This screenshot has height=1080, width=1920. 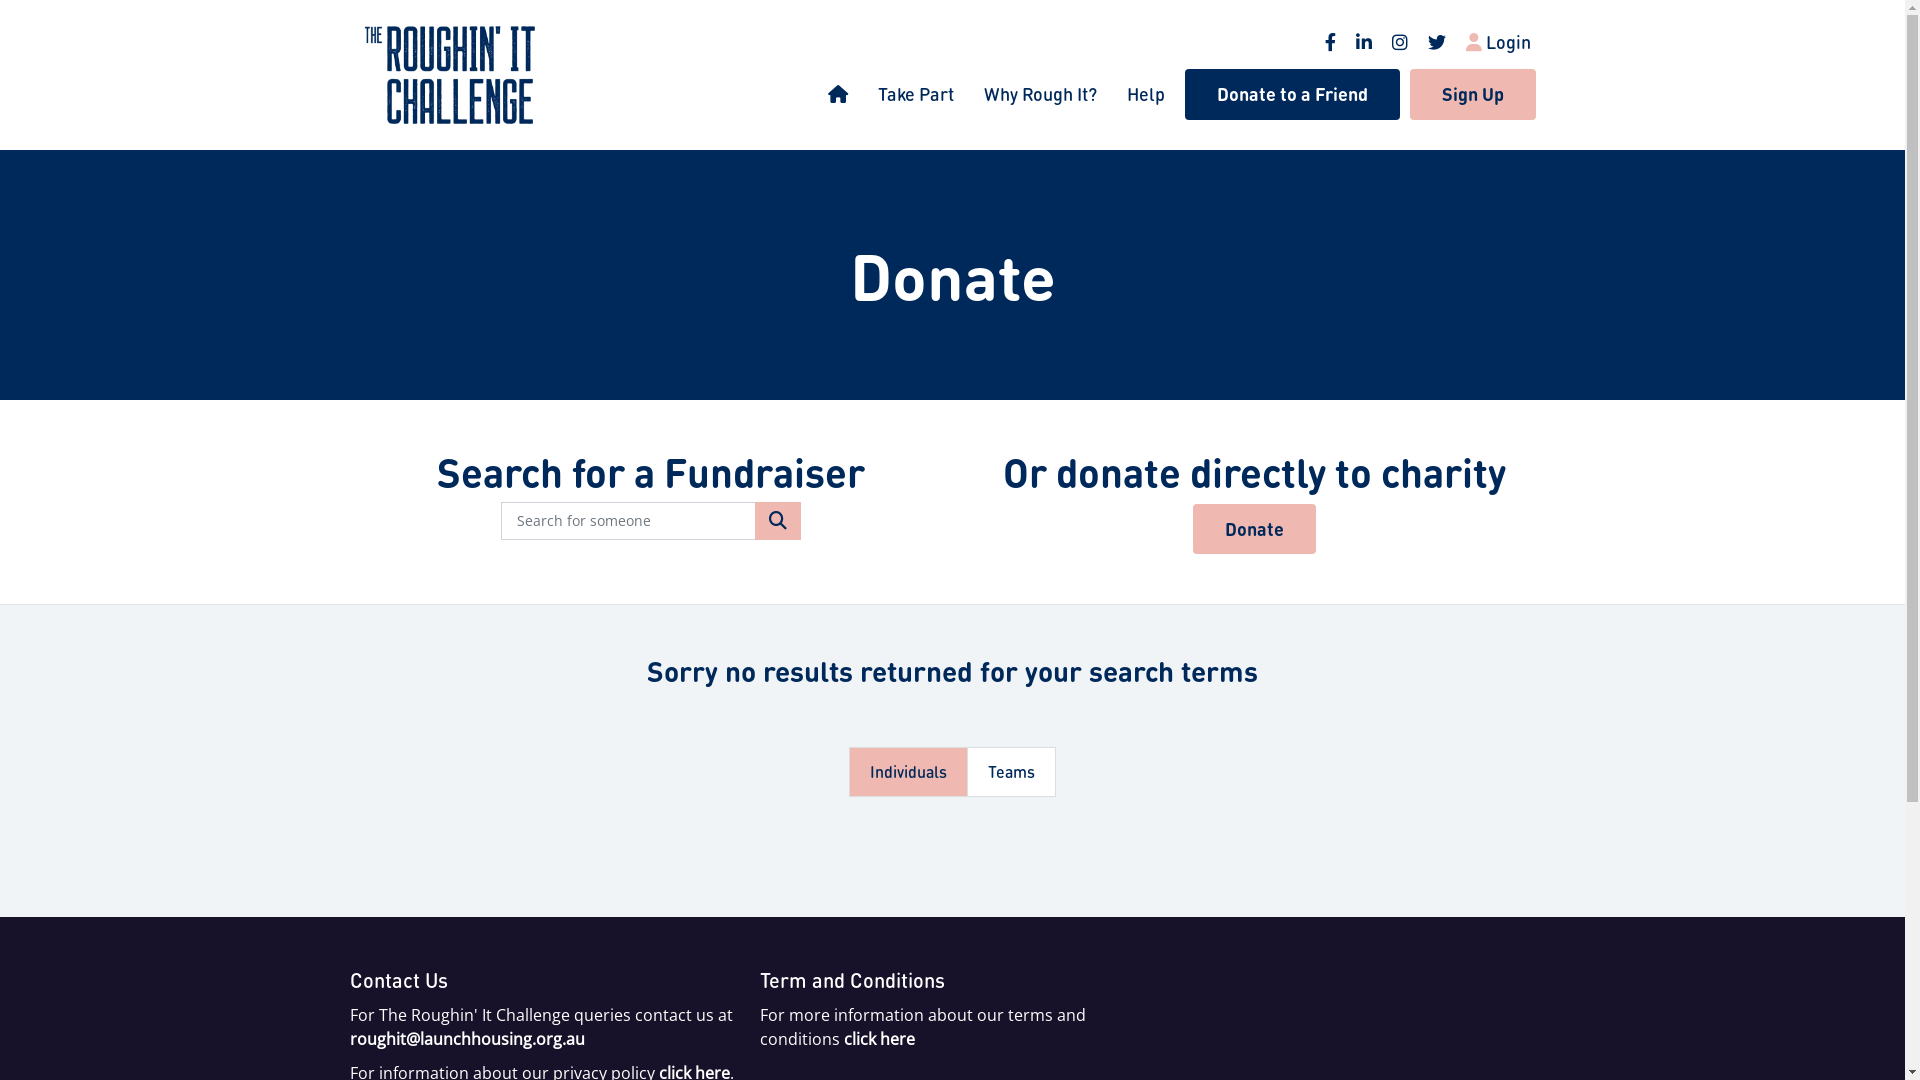 I want to click on Take Part, so click(x=915, y=94).